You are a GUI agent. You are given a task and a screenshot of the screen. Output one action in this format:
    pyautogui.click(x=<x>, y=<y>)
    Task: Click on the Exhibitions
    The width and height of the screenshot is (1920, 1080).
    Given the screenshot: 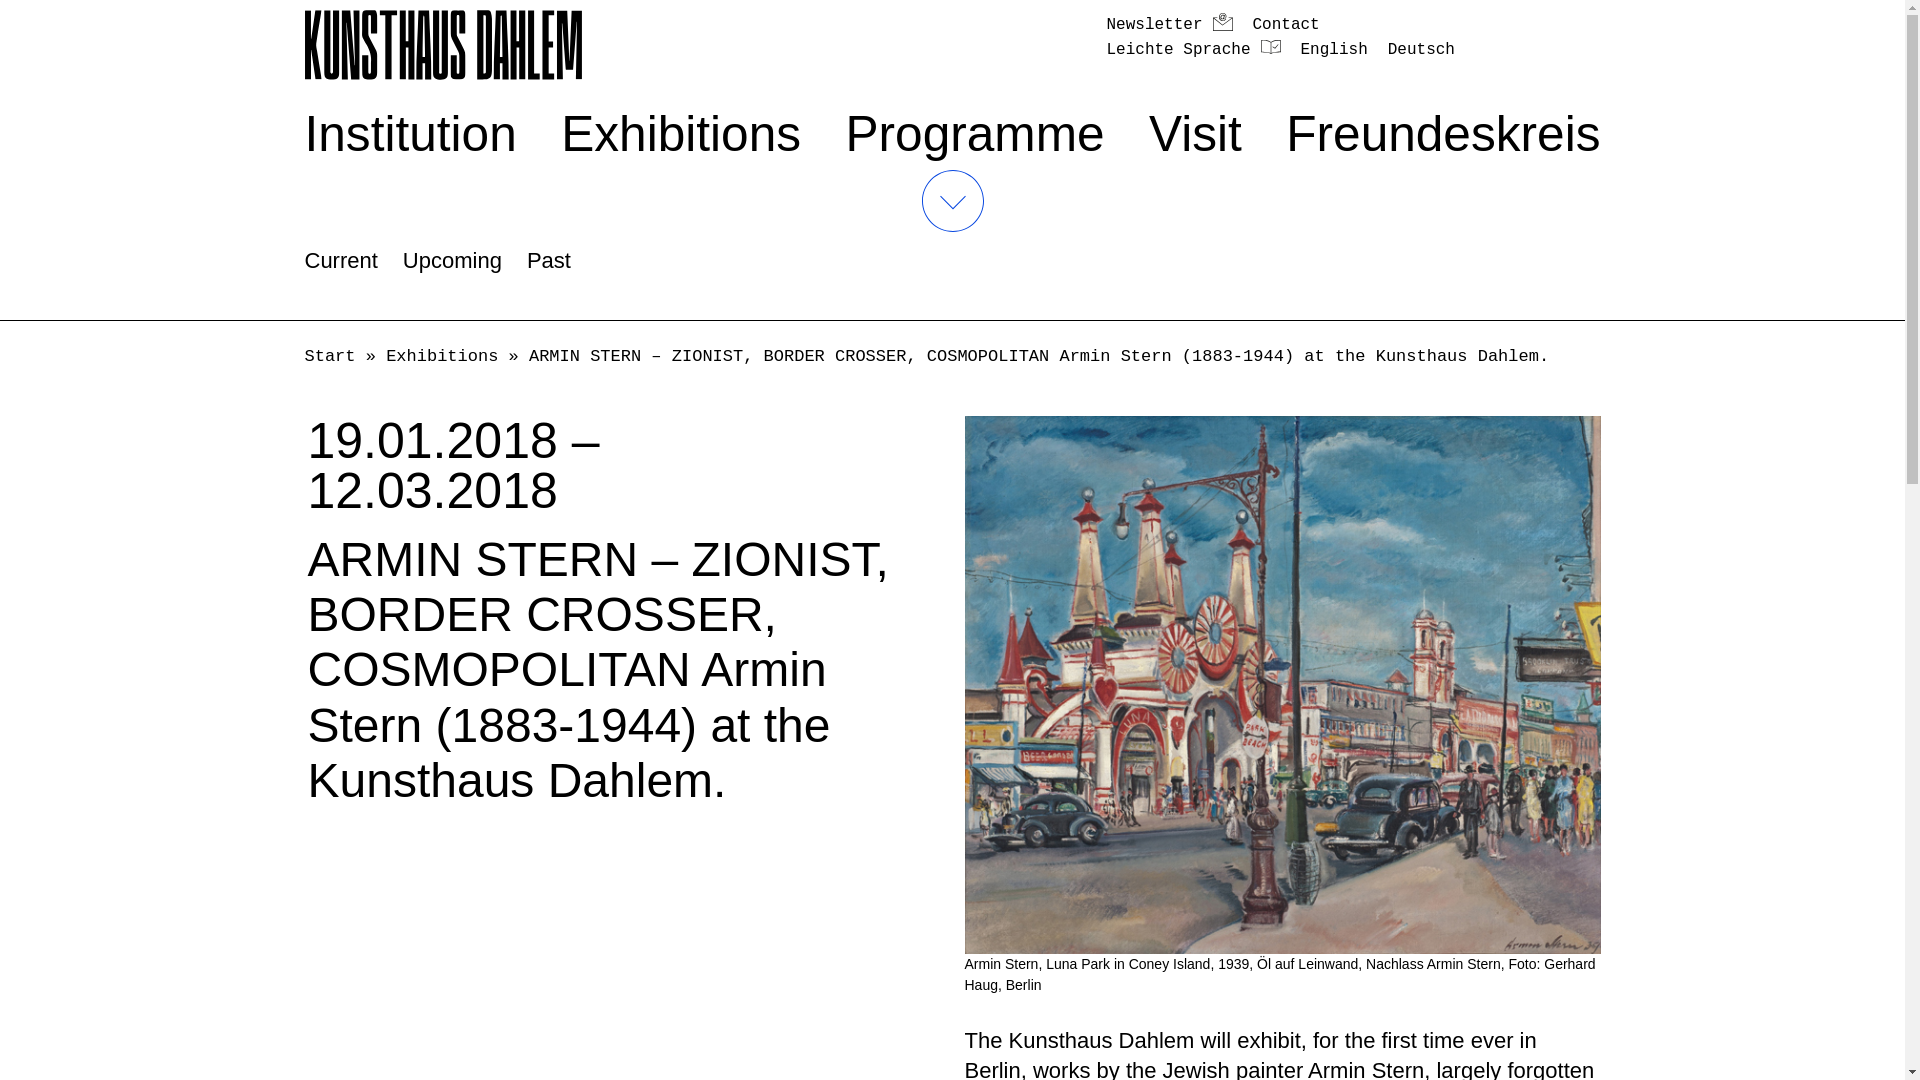 What is the action you would take?
    pyautogui.click(x=680, y=134)
    